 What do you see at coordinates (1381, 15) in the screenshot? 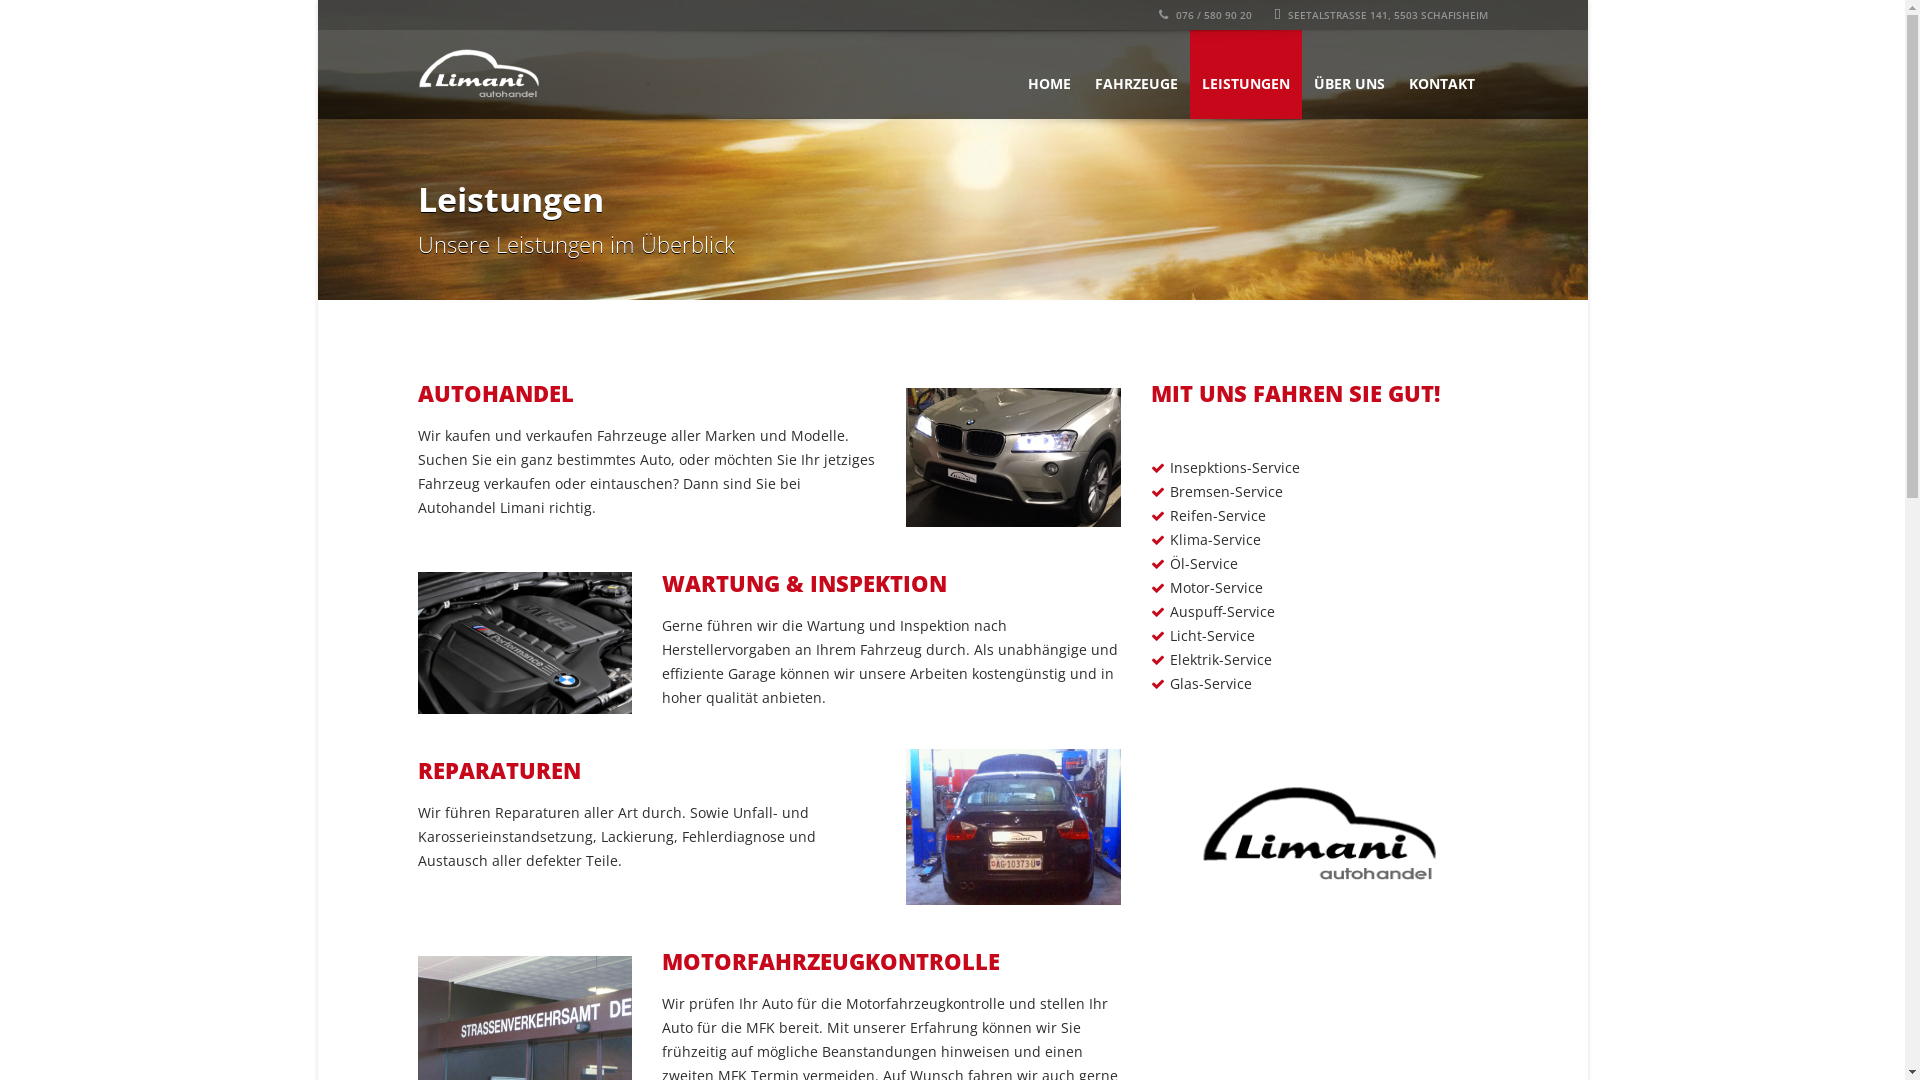
I see `SEETALSTRASSE 141, 5503 SCHAFISHEIM` at bounding box center [1381, 15].